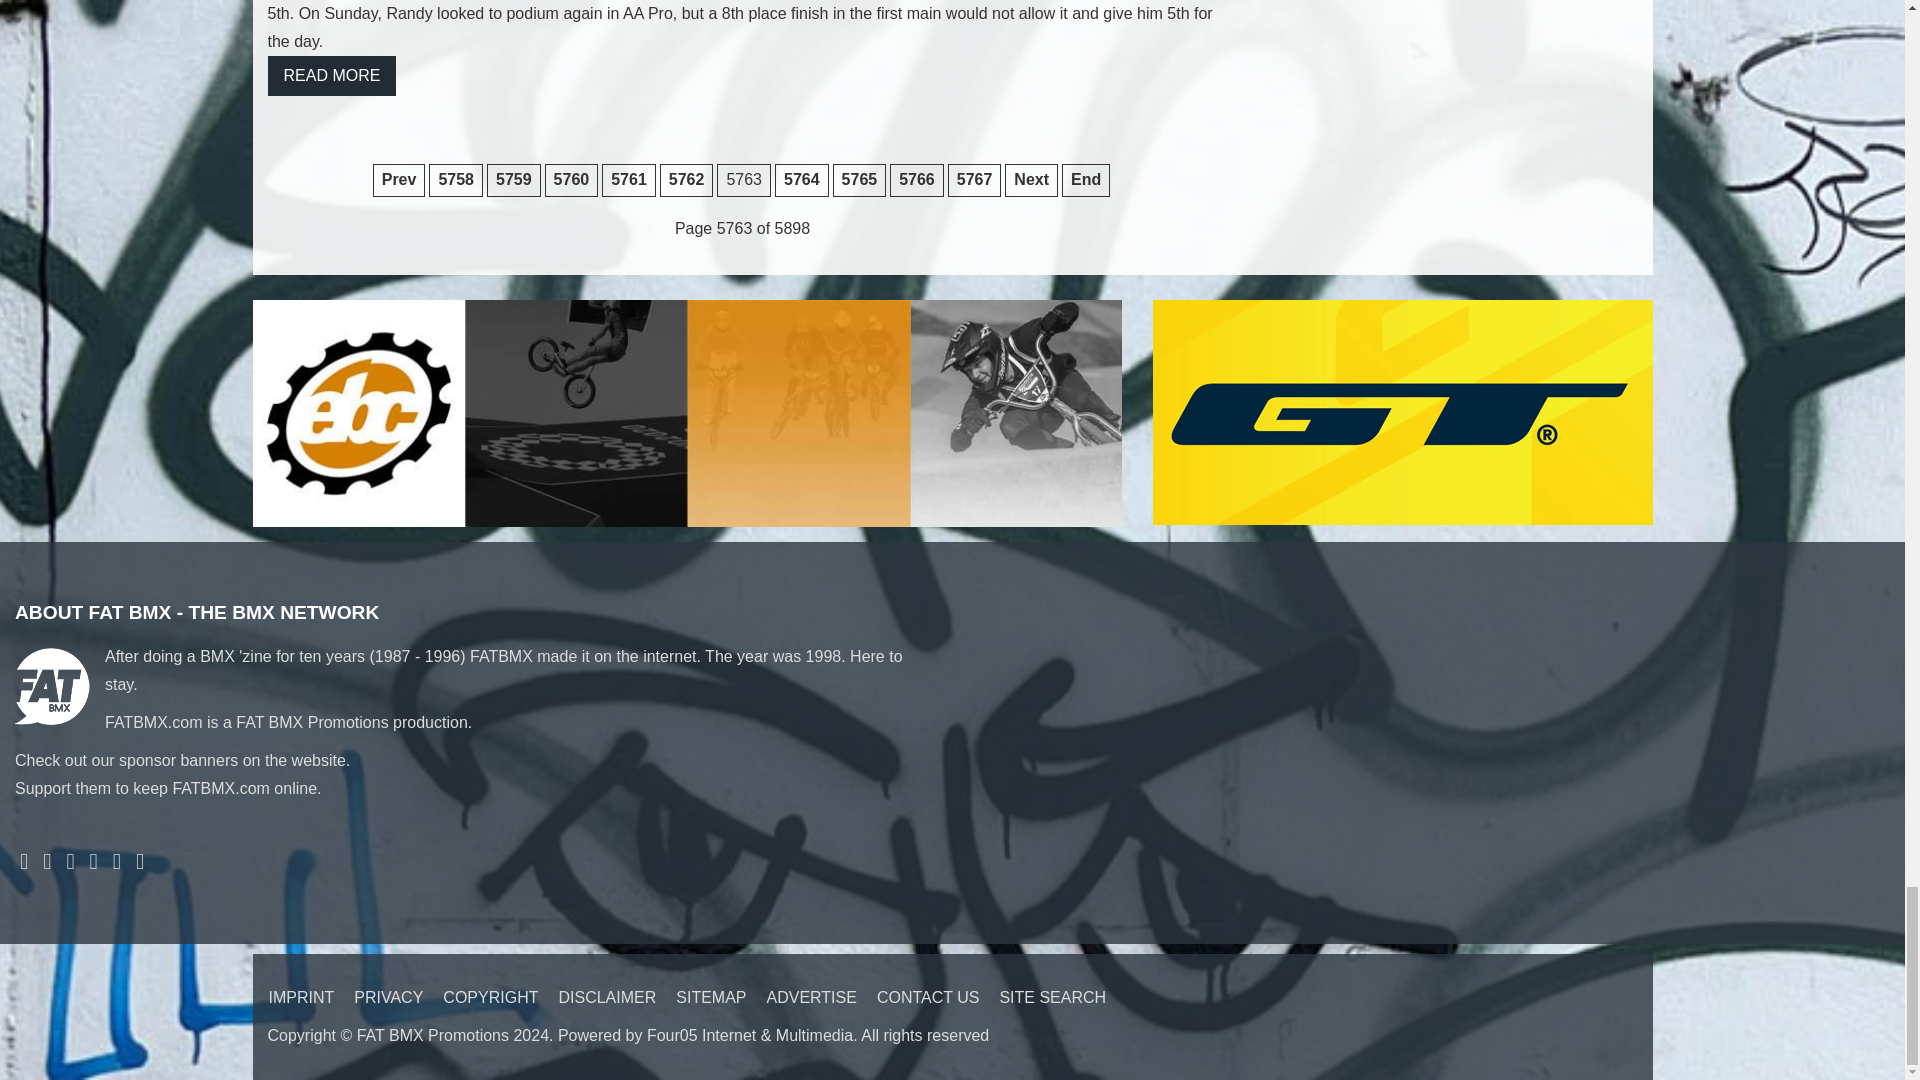 Image resolution: width=1920 pixels, height=1080 pixels. Describe the element at coordinates (514, 180) in the screenshot. I see `5759` at that location.